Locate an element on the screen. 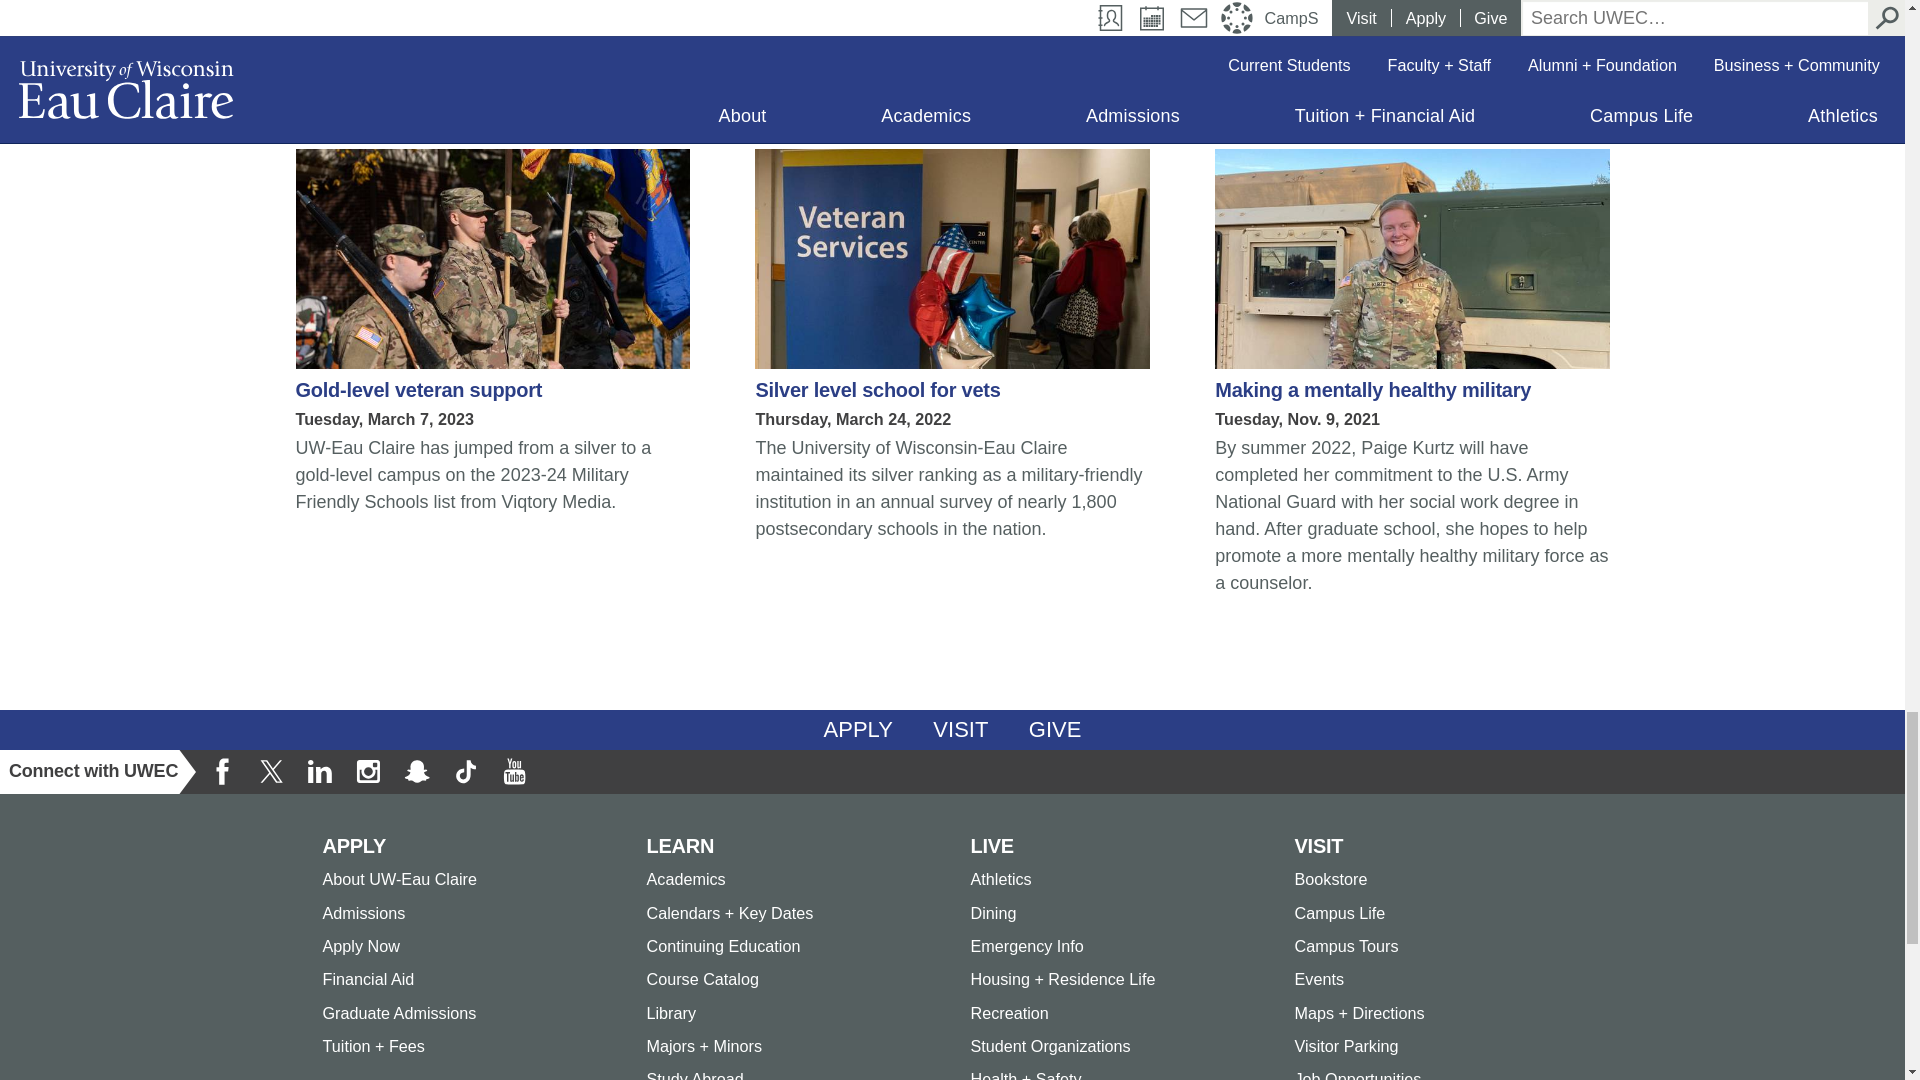 The height and width of the screenshot is (1080, 1920). Follow us on Twitter is located at coordinates (271, 771).